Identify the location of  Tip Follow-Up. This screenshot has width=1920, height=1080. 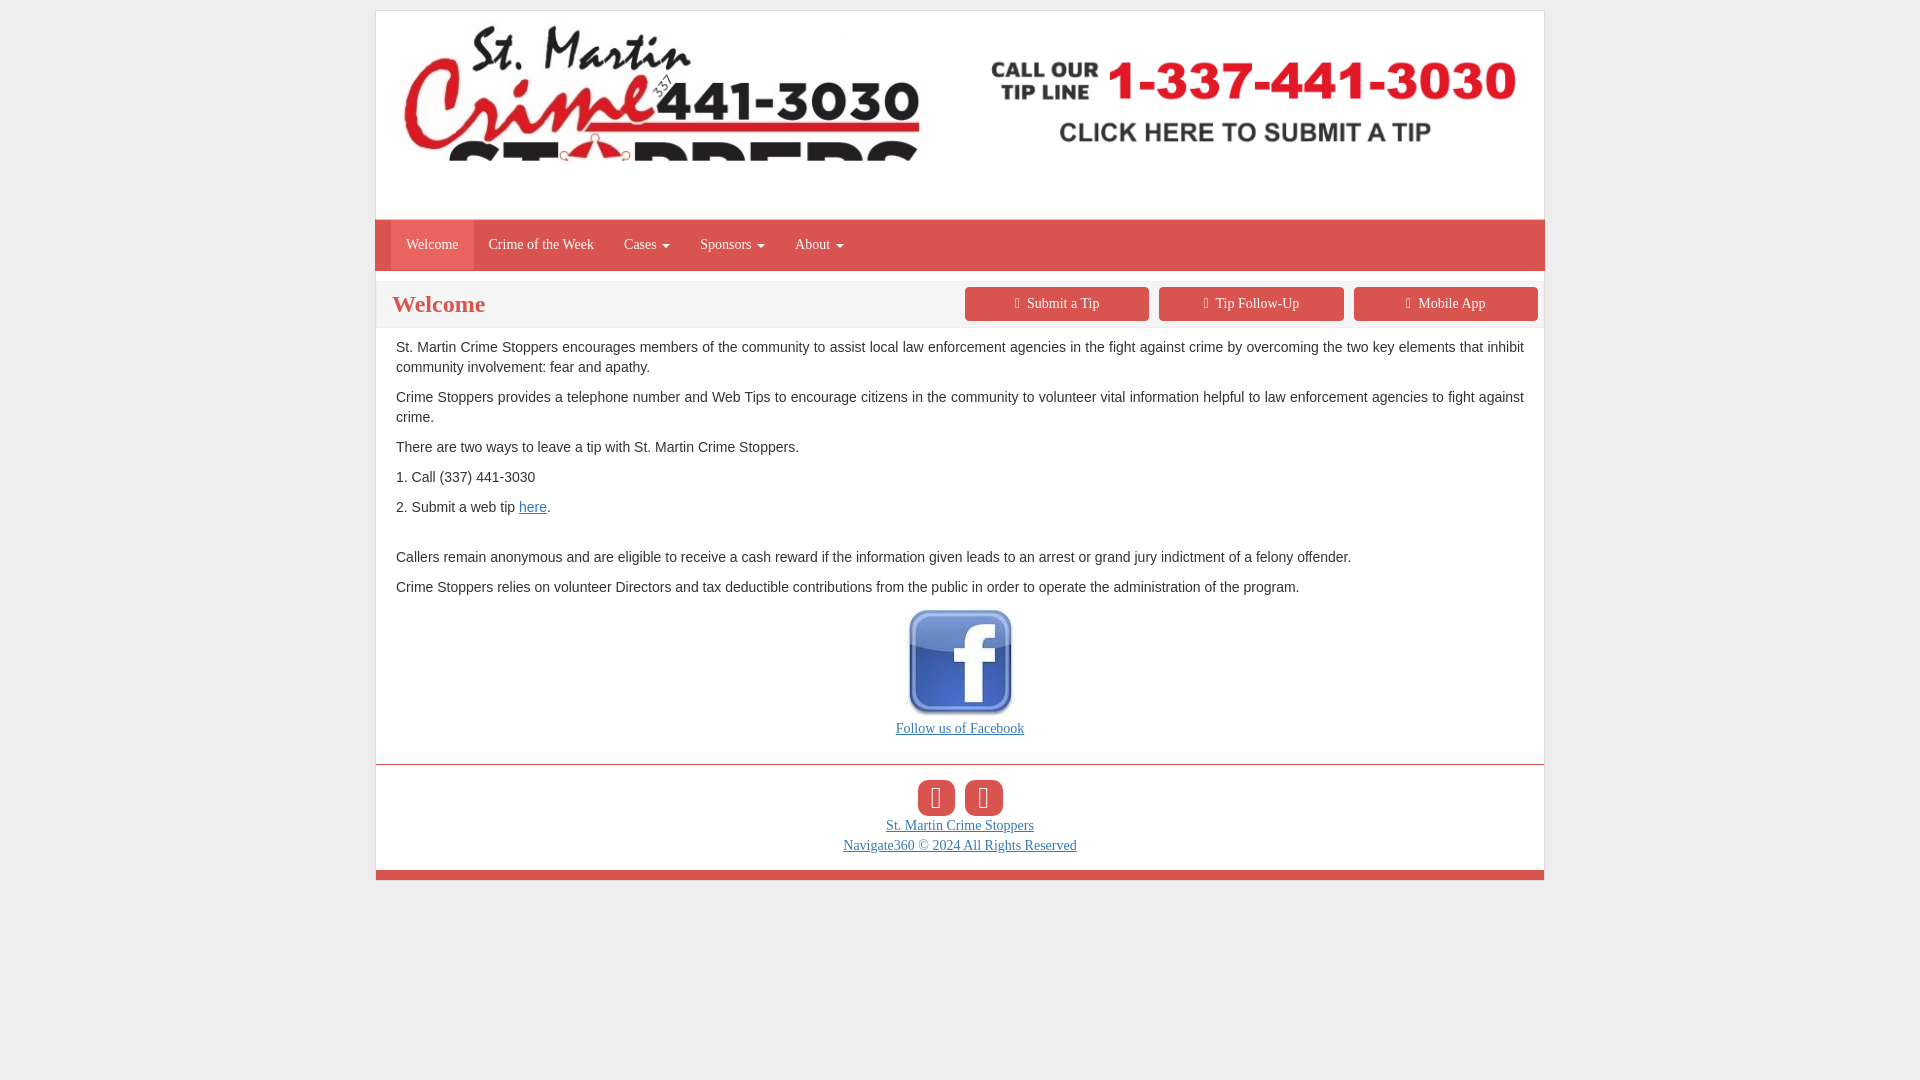
(1250, 304).